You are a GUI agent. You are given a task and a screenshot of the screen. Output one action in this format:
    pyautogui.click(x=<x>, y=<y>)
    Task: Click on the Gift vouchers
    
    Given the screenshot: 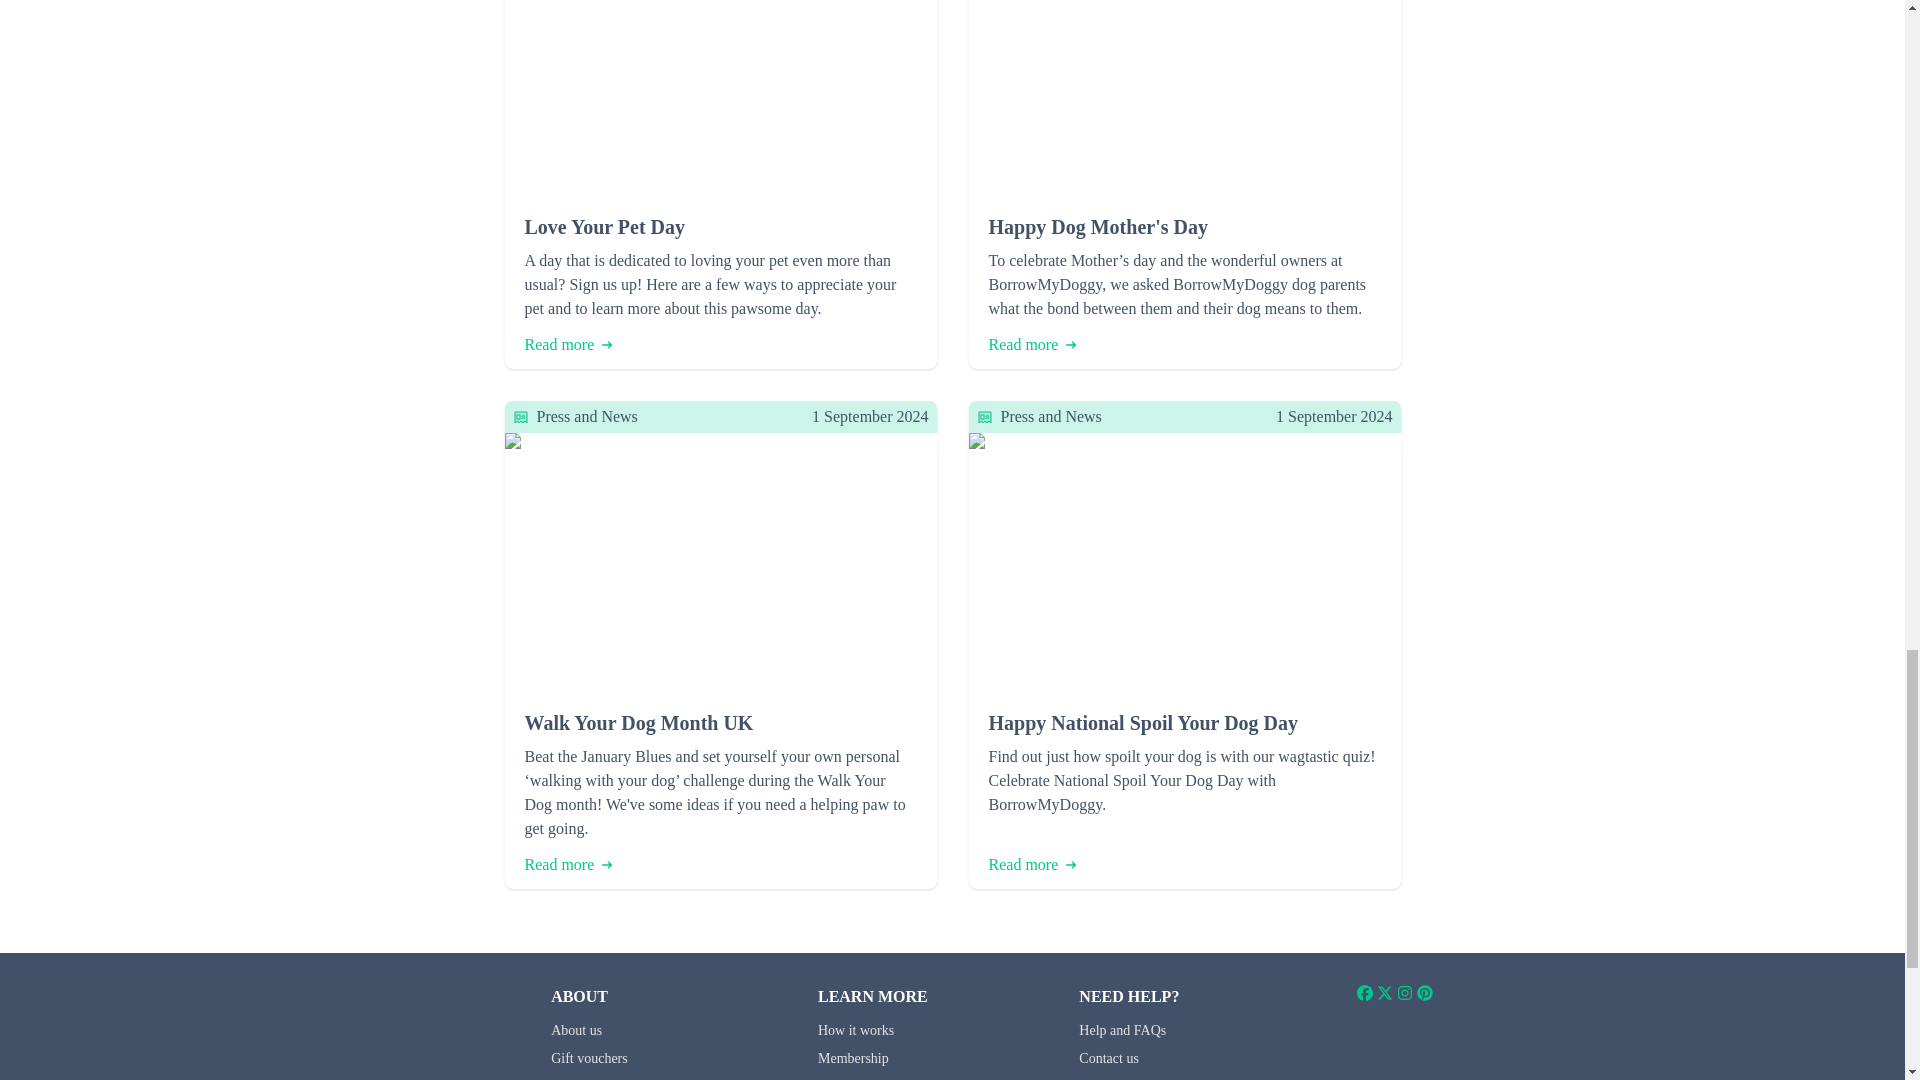 What is the action you would take?
    pyautogui.click(x=589, y=1058)
    